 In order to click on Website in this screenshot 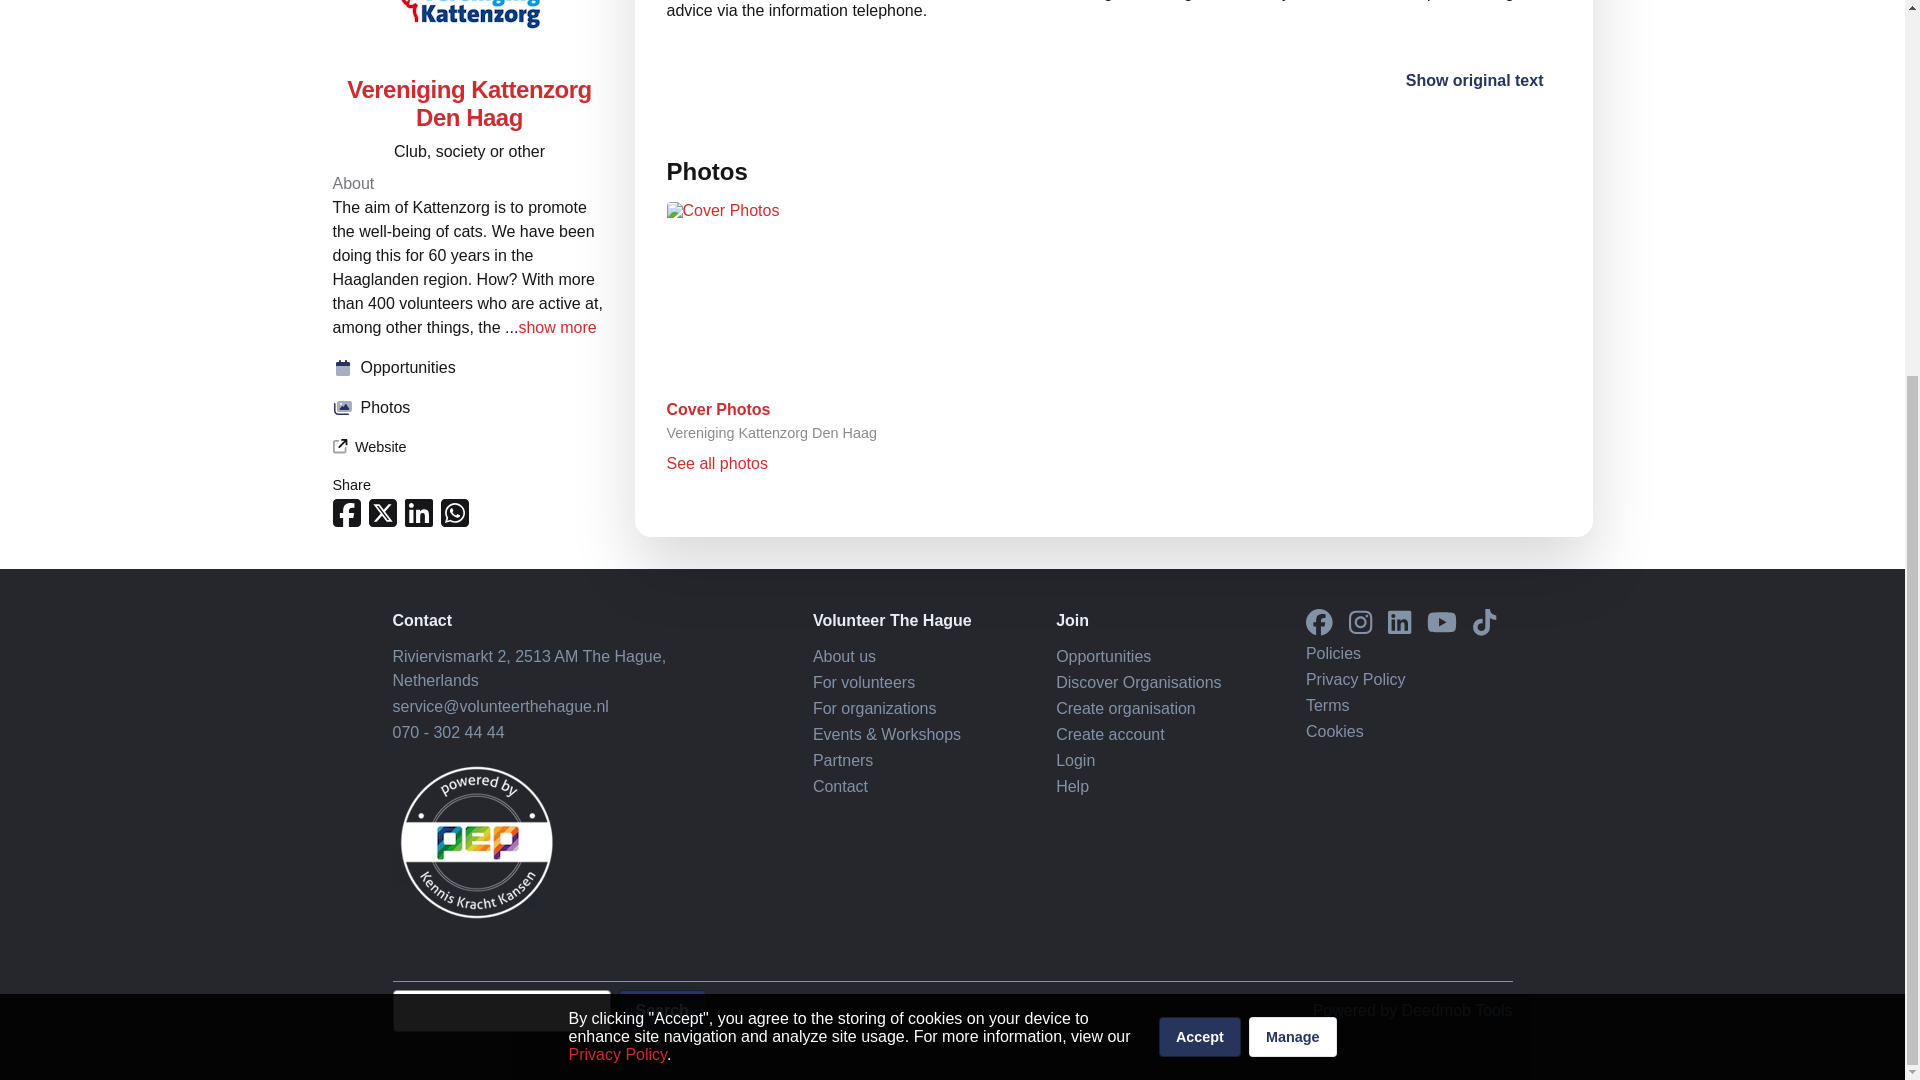, I will do `click(368, 64)`.